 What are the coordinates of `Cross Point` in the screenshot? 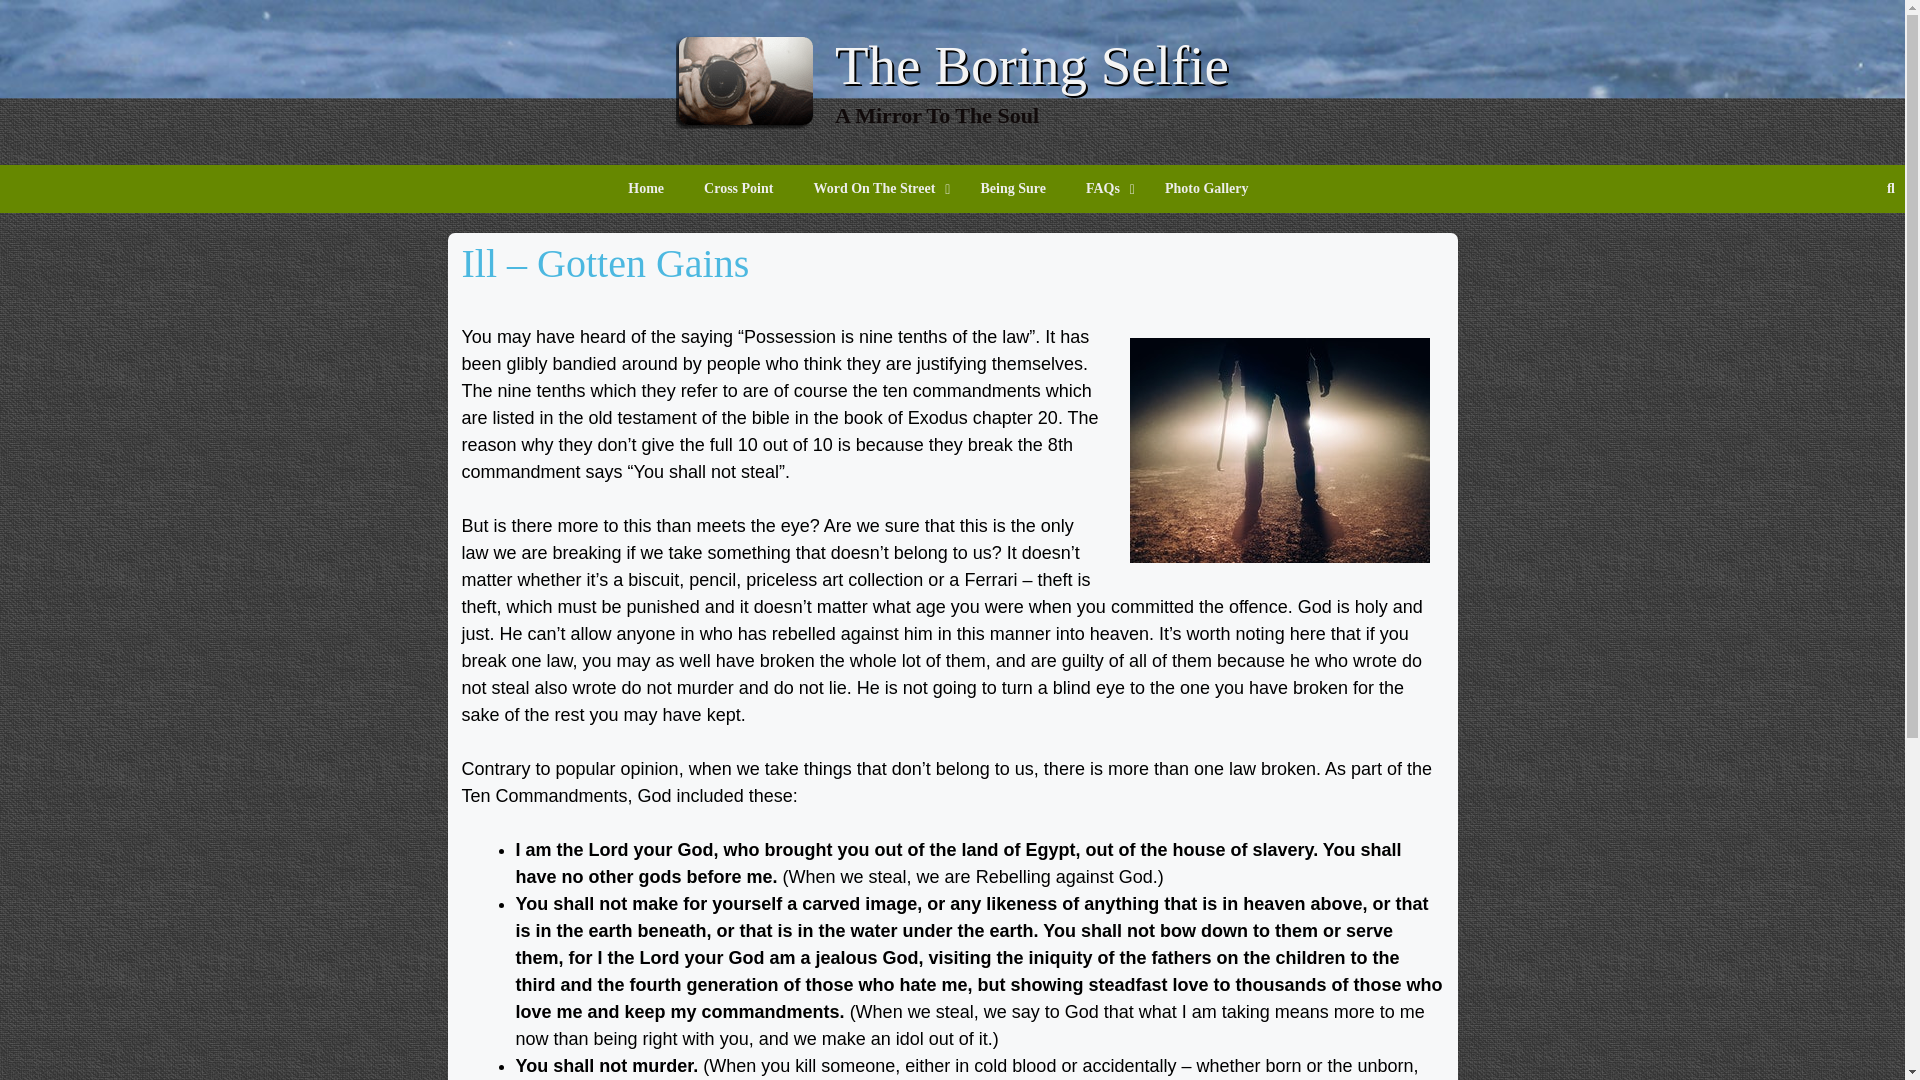 It's located at (738, 188).